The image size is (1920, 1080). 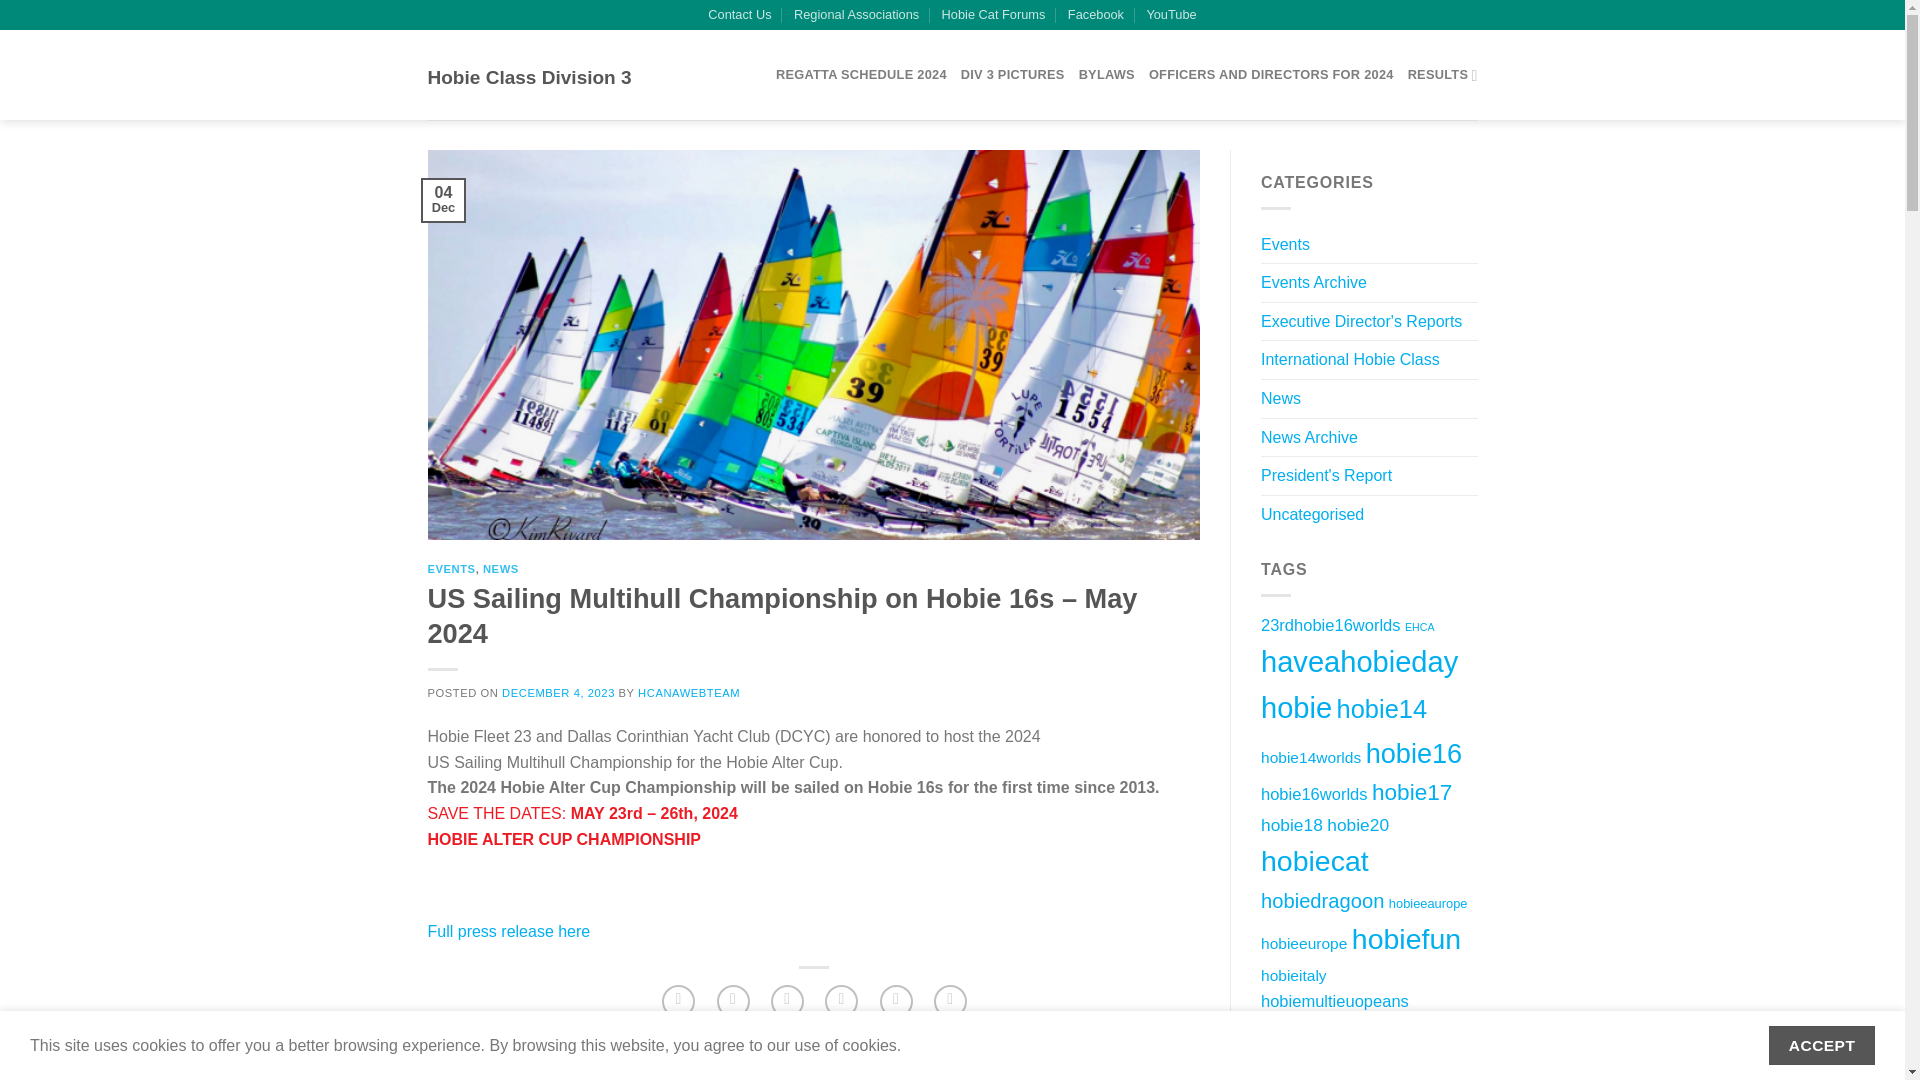 I want to click on Full press release here, so click(x=510, y=931).